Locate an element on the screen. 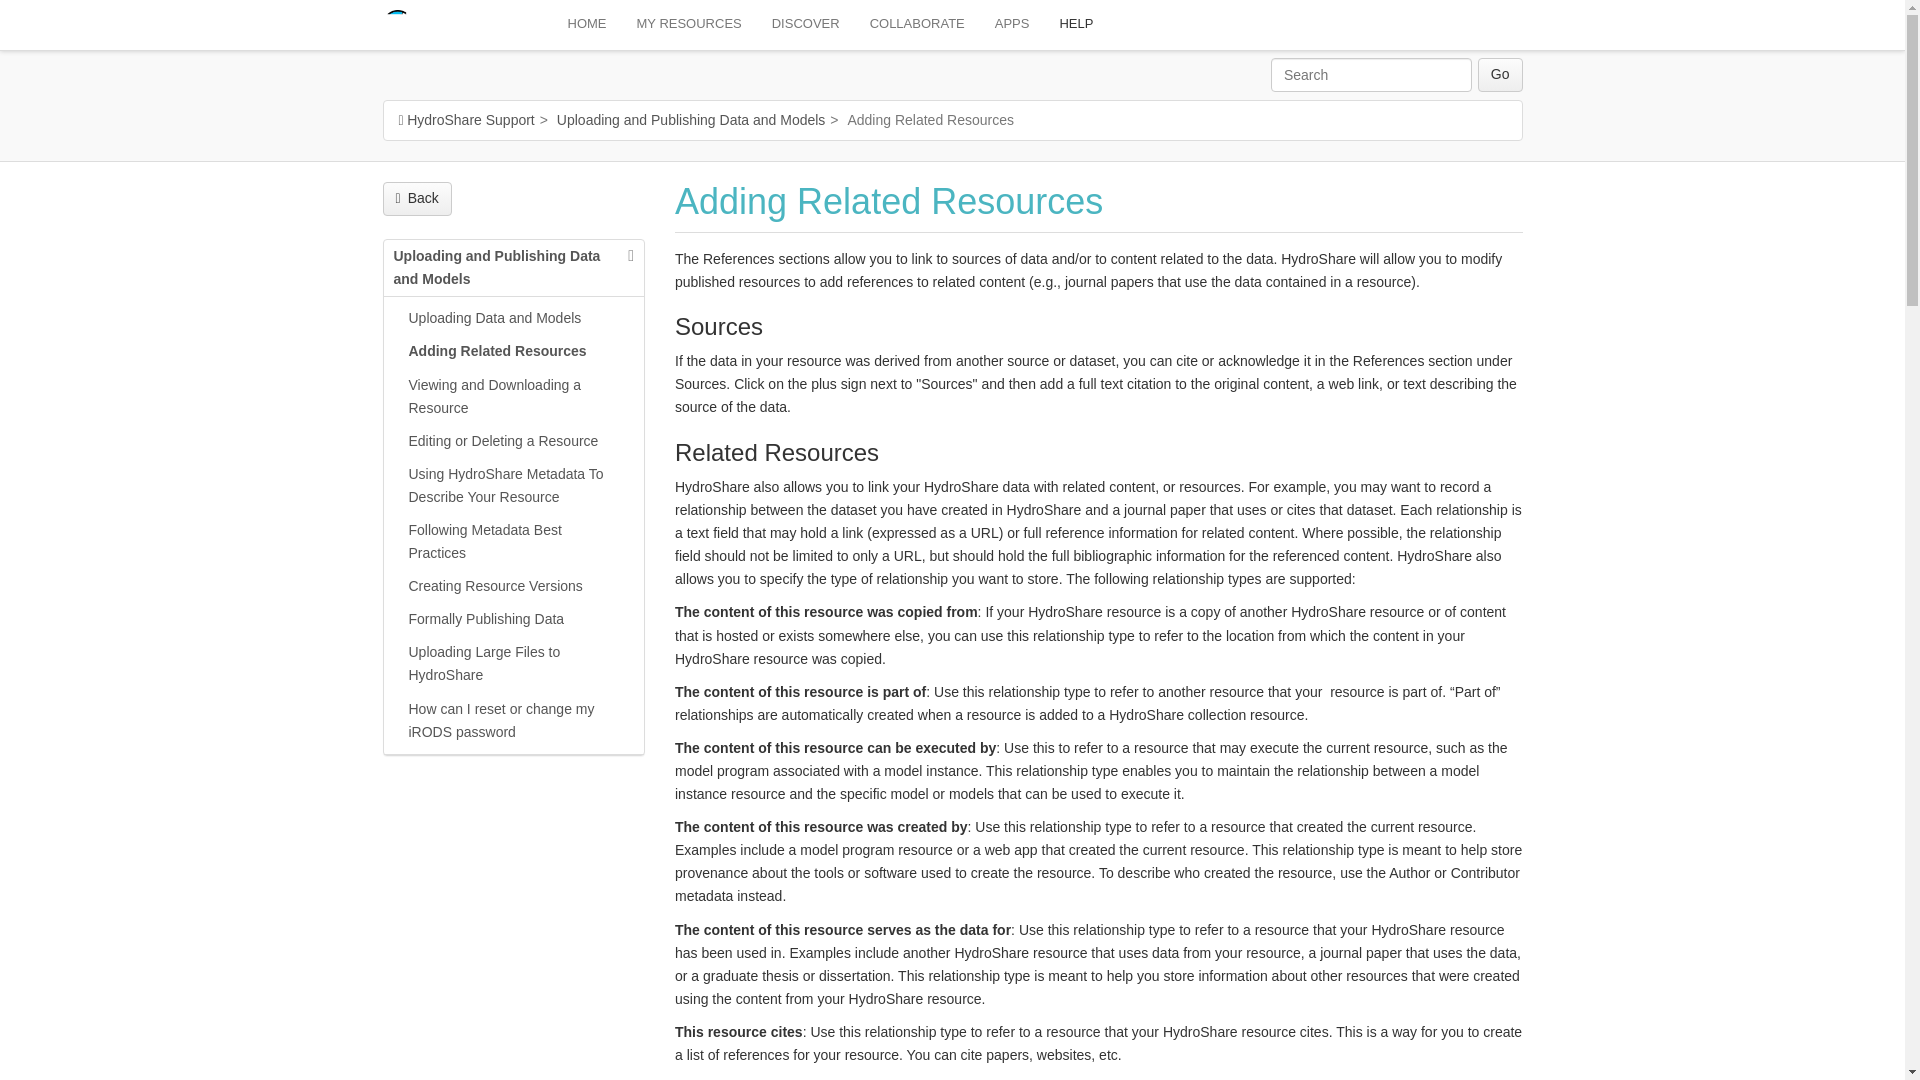  APPS is located at coordinates (1012, 24).